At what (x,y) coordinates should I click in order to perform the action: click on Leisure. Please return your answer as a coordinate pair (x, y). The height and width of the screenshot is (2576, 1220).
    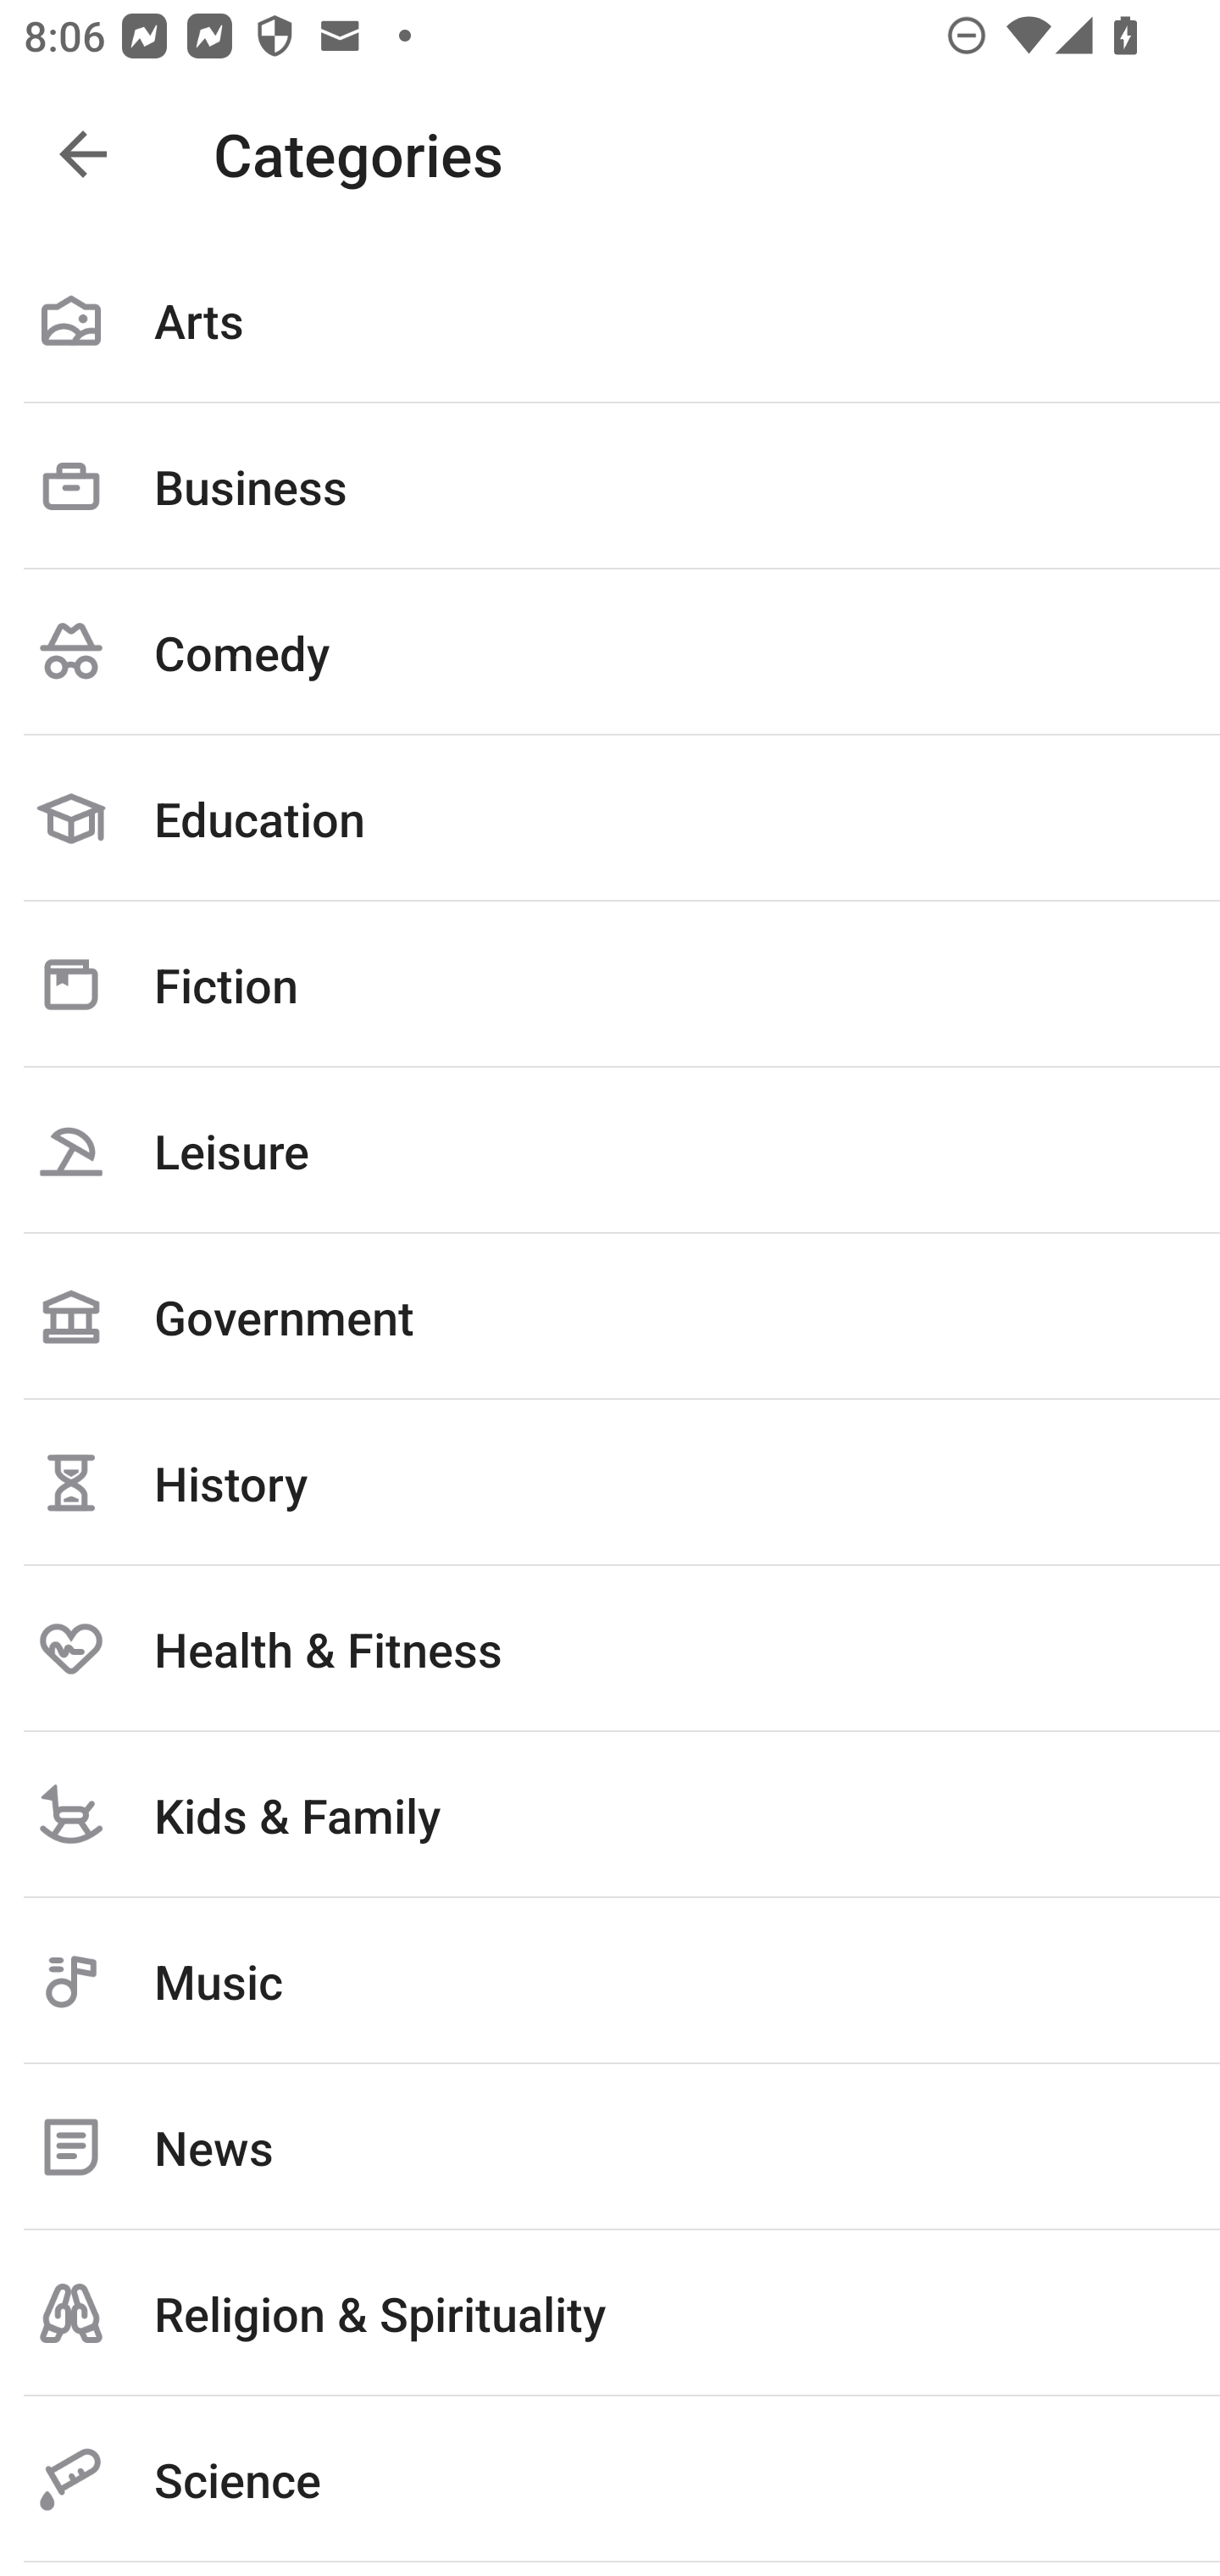
    Looking at the image, I should click on (610, 1150).